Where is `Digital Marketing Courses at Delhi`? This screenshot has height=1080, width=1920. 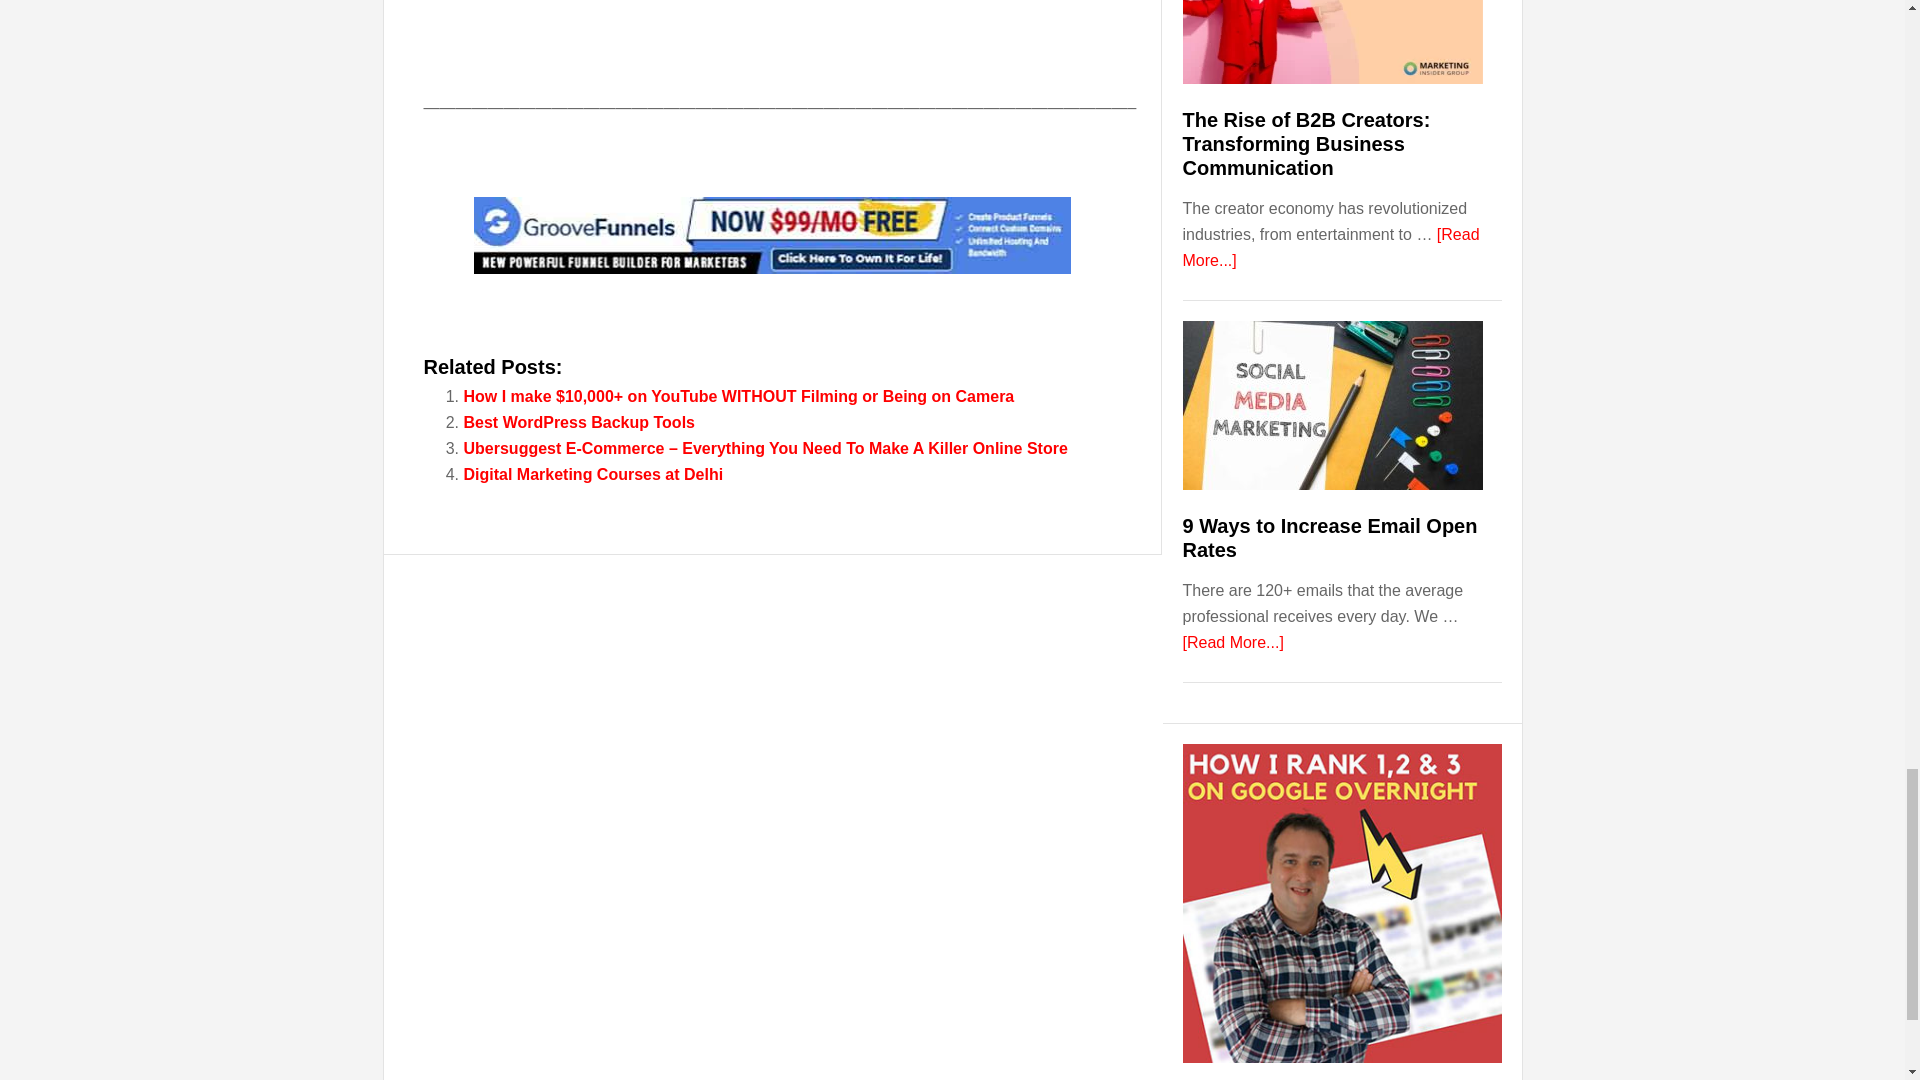 Digital Marketing Courses at Delhi is located at coordinates (594, 474).